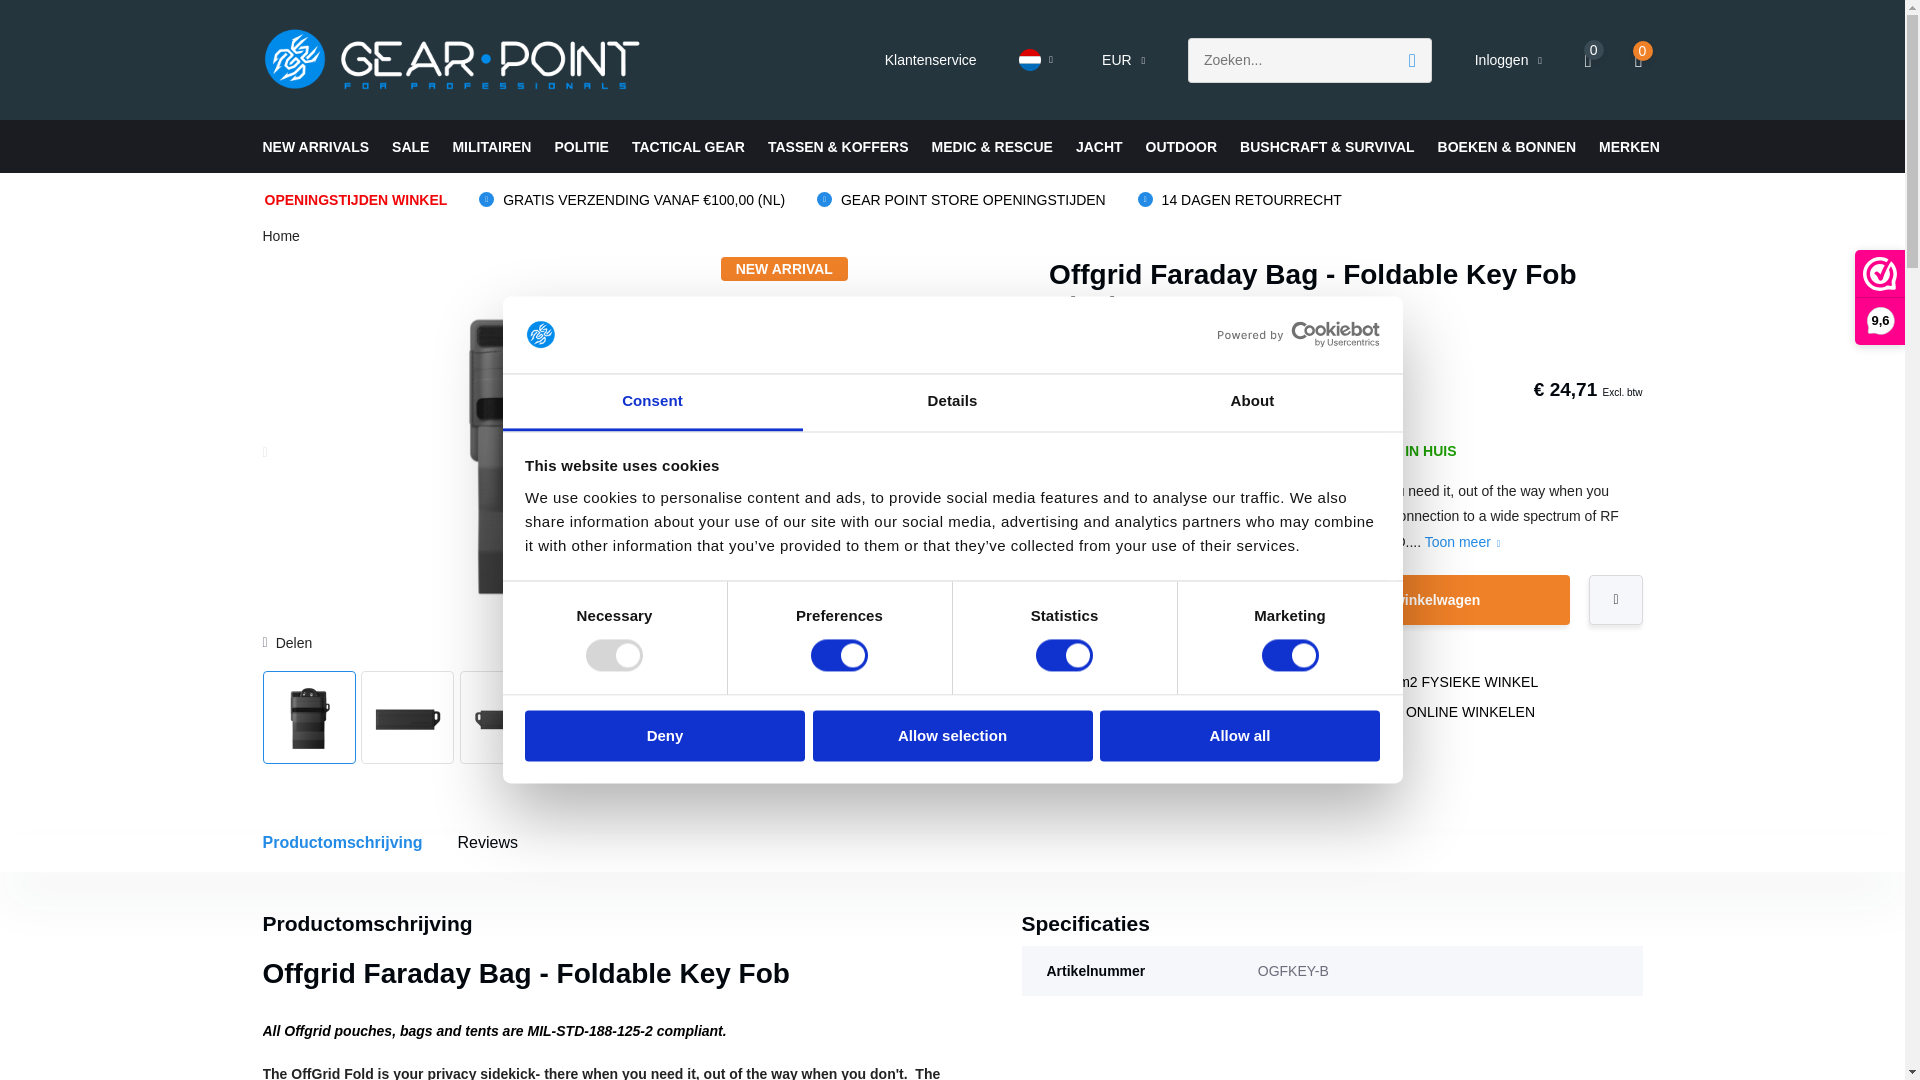 The height and width of the screenshot is (1080, 1920). What do you see at coordinates (1106, 600) in the screenshot?
I see `1` at bounding box center [1106, 600].